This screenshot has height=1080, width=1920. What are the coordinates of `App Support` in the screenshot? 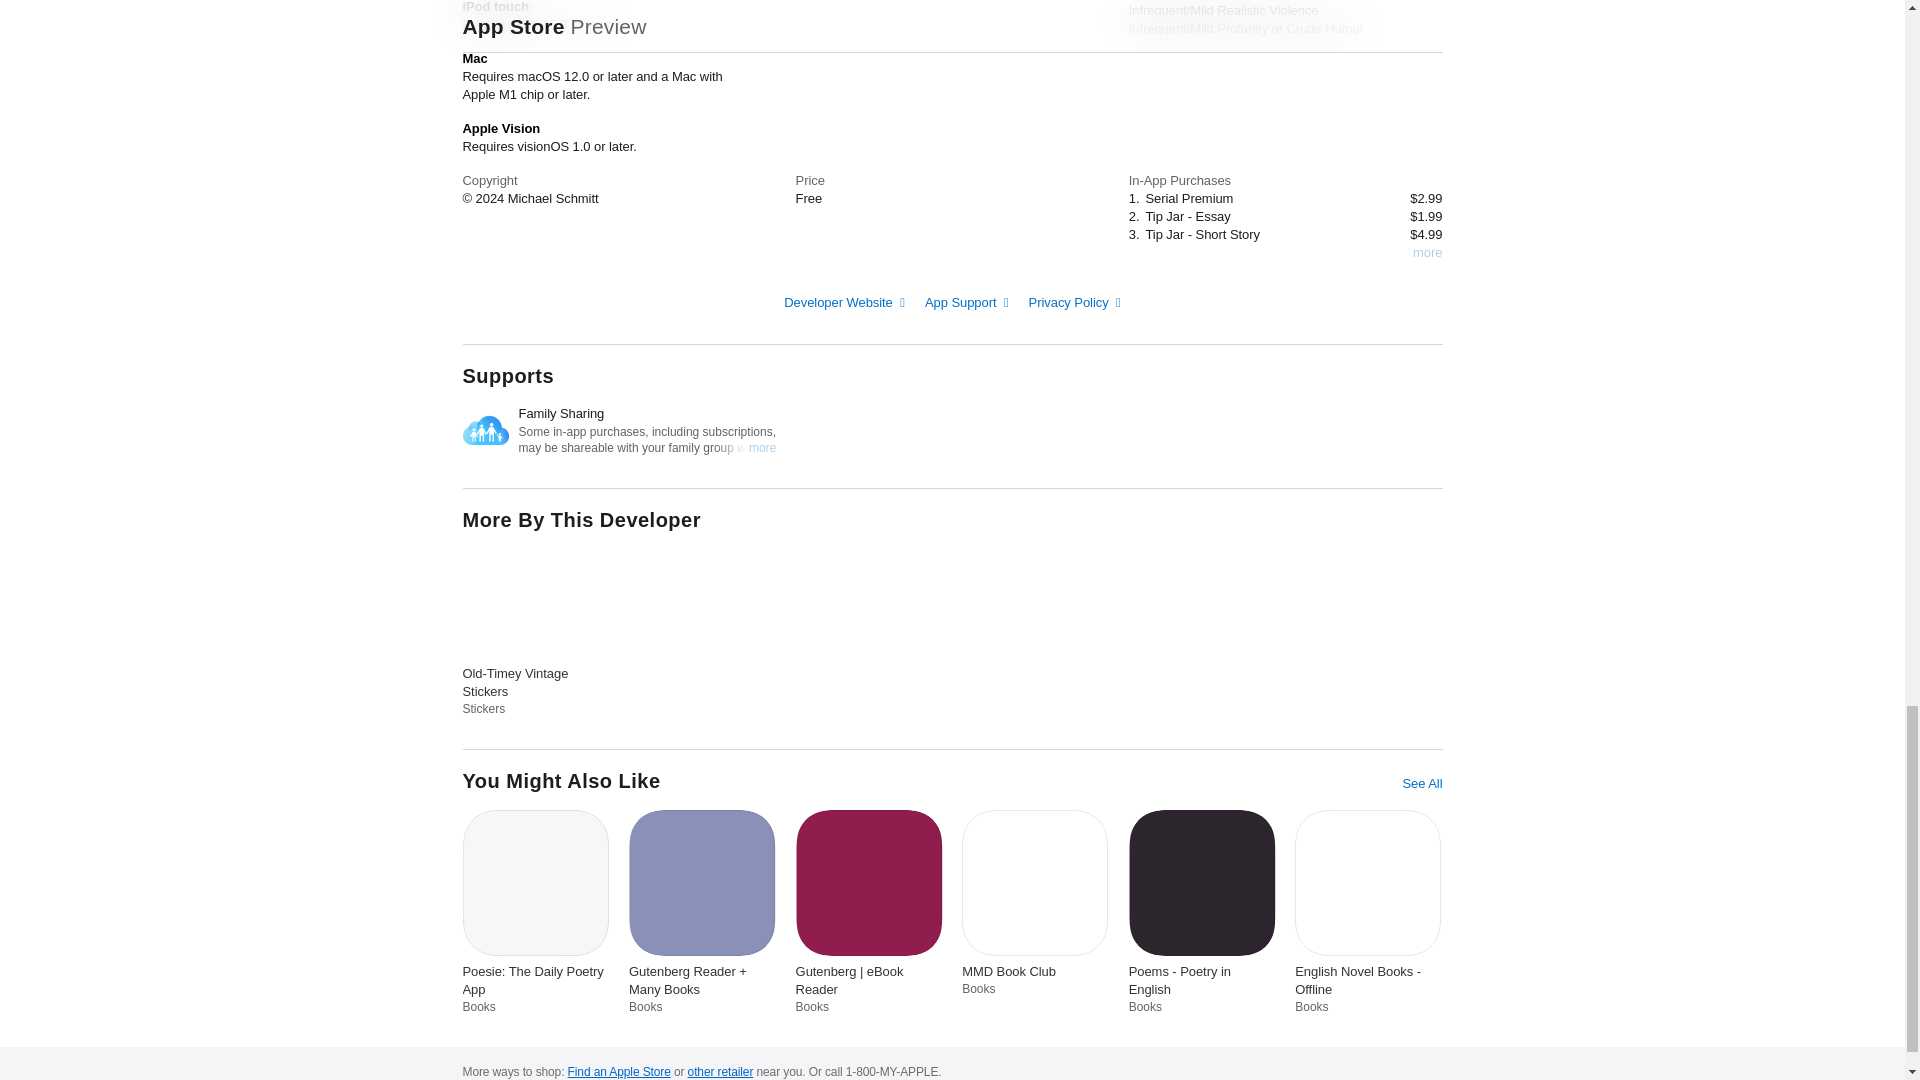 It's located at (967, 300).